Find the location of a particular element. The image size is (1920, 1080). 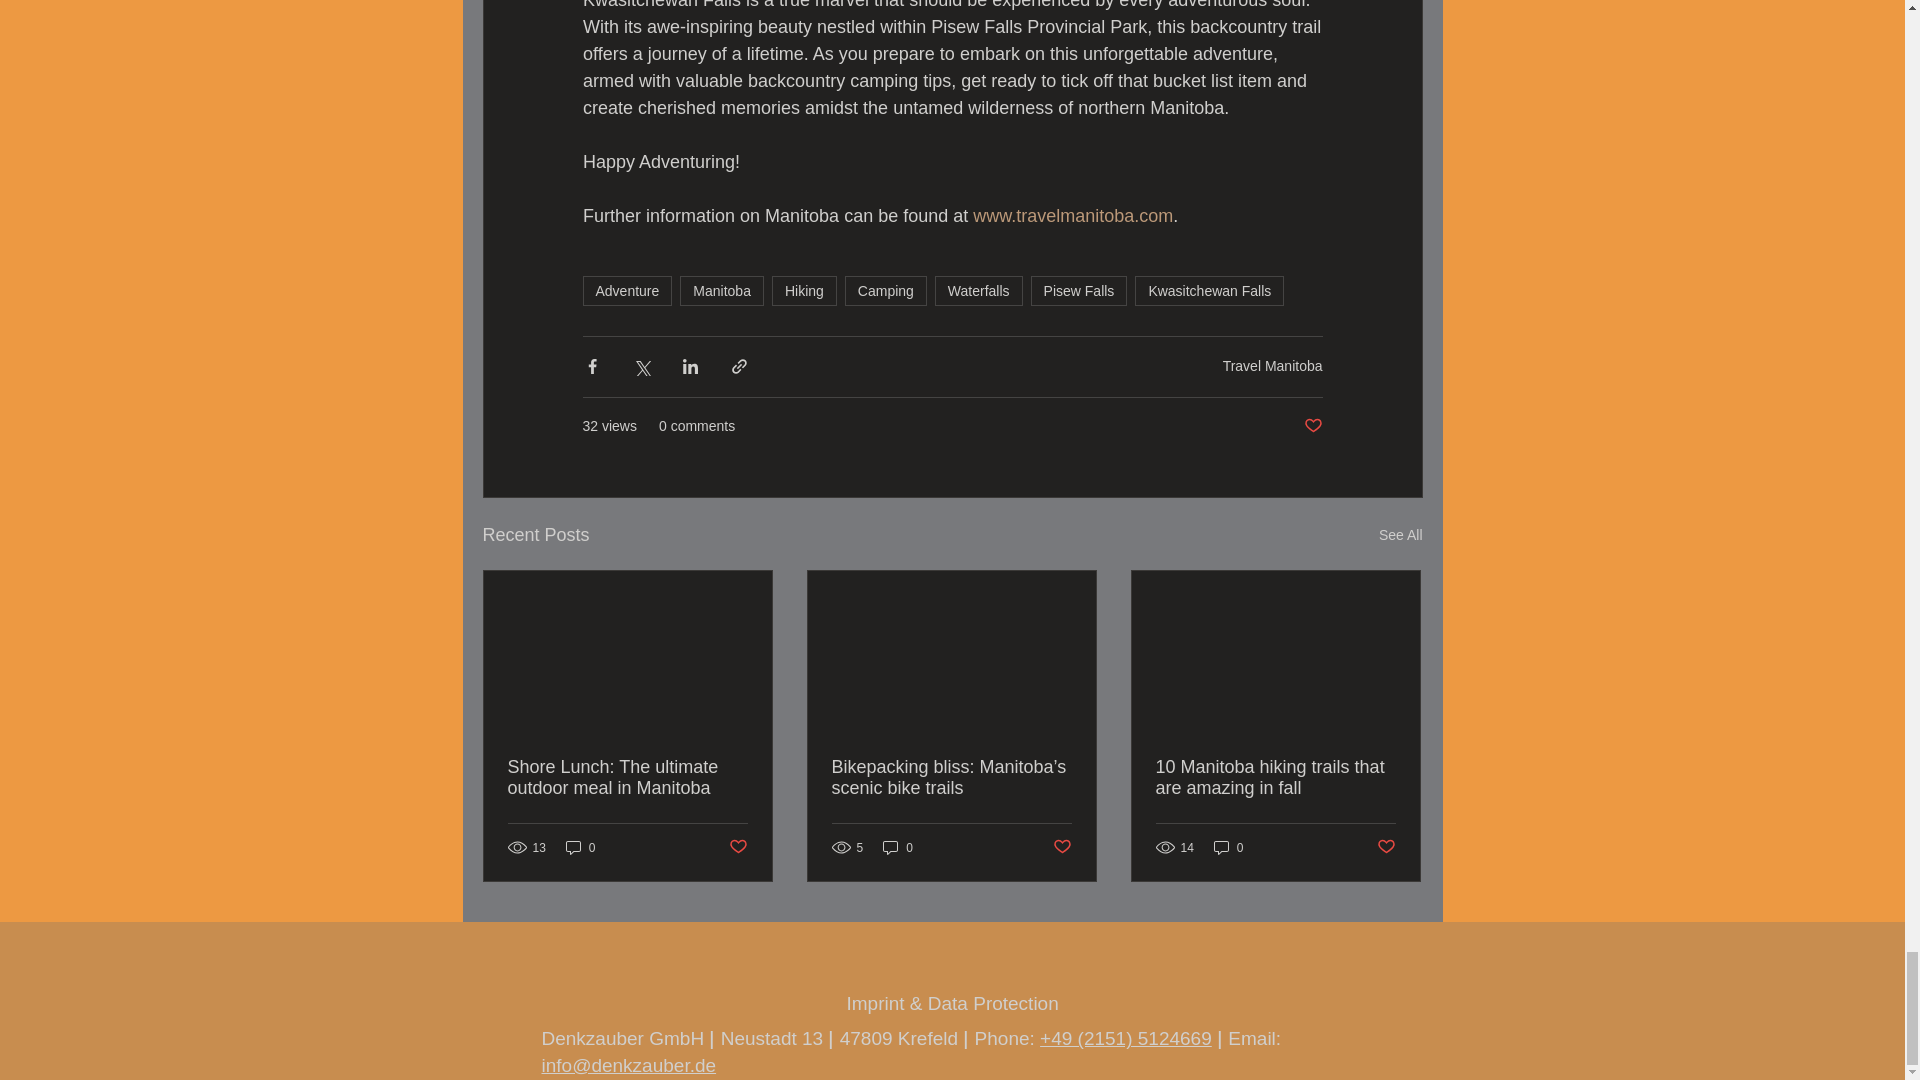

Manitoba is located at coordinates (722, 290).